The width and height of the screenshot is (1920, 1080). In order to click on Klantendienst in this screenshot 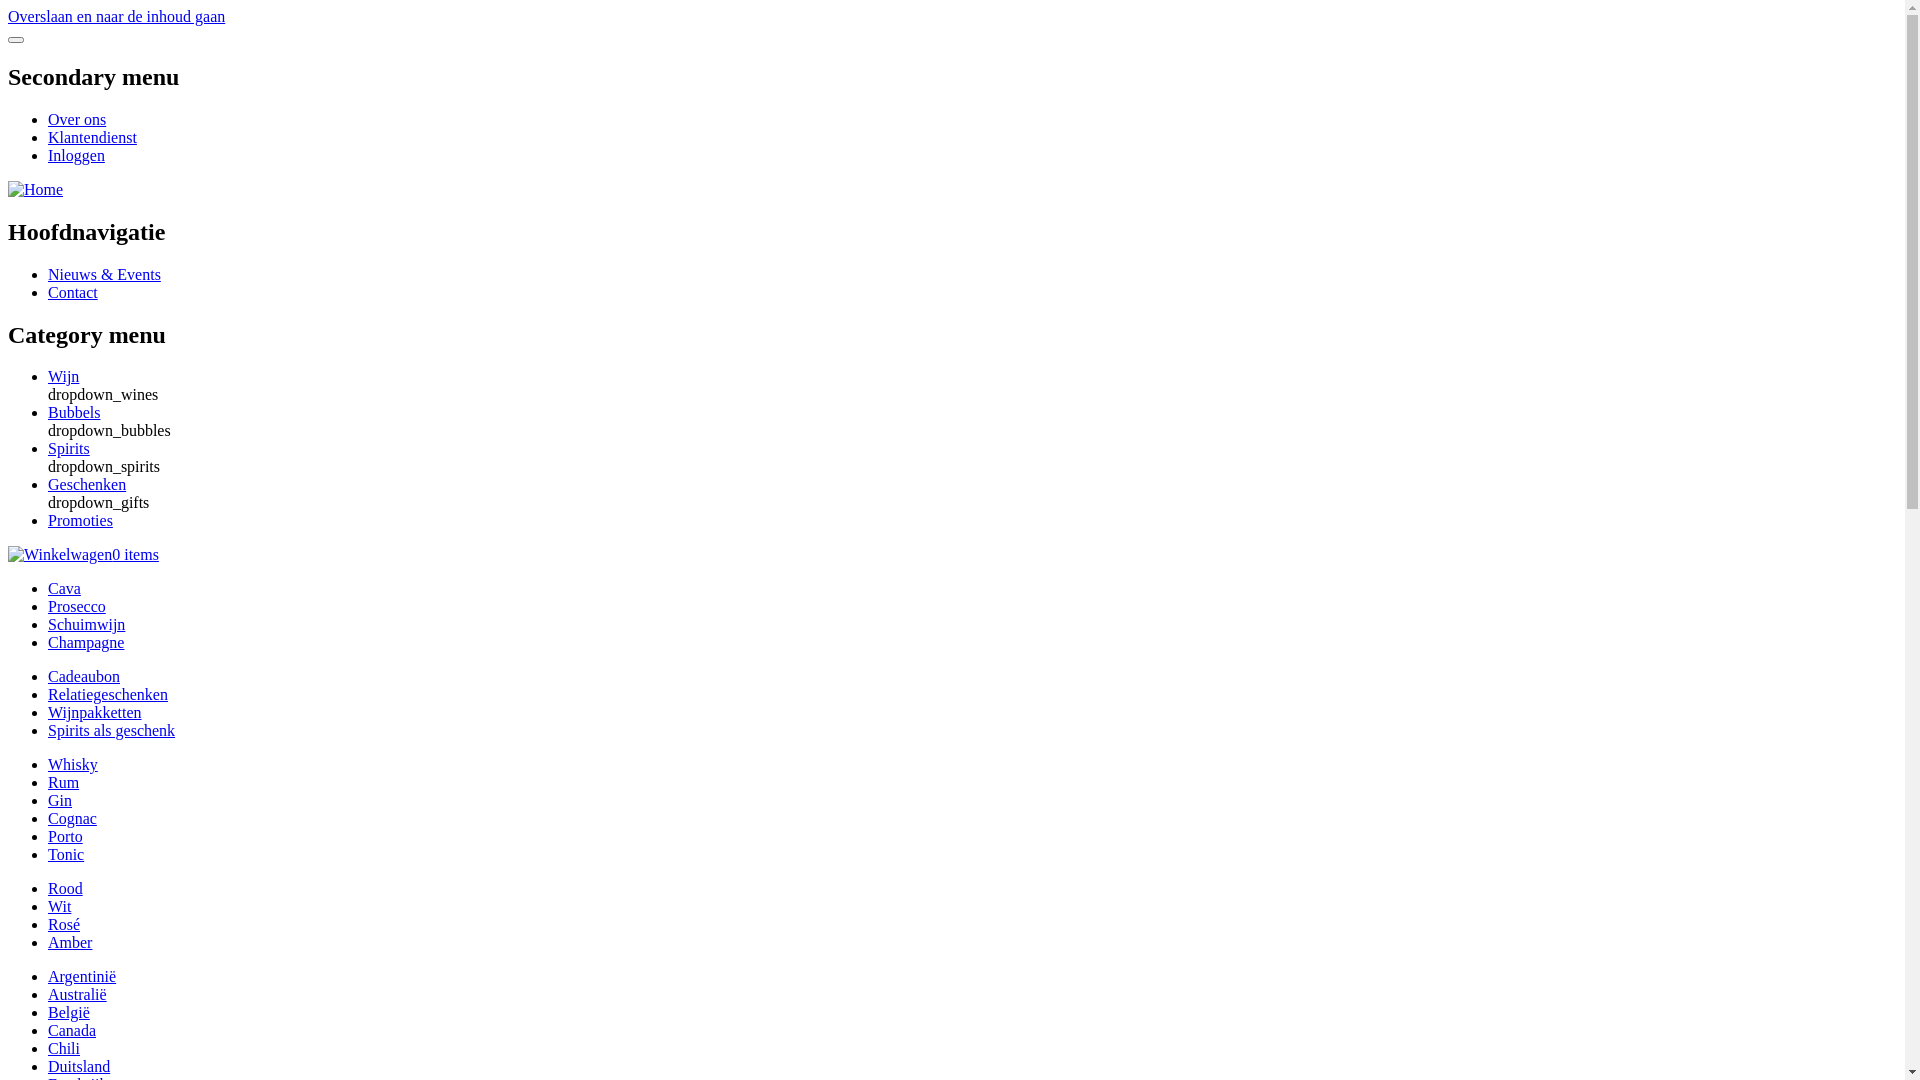, I will do `click(92, 138)`.